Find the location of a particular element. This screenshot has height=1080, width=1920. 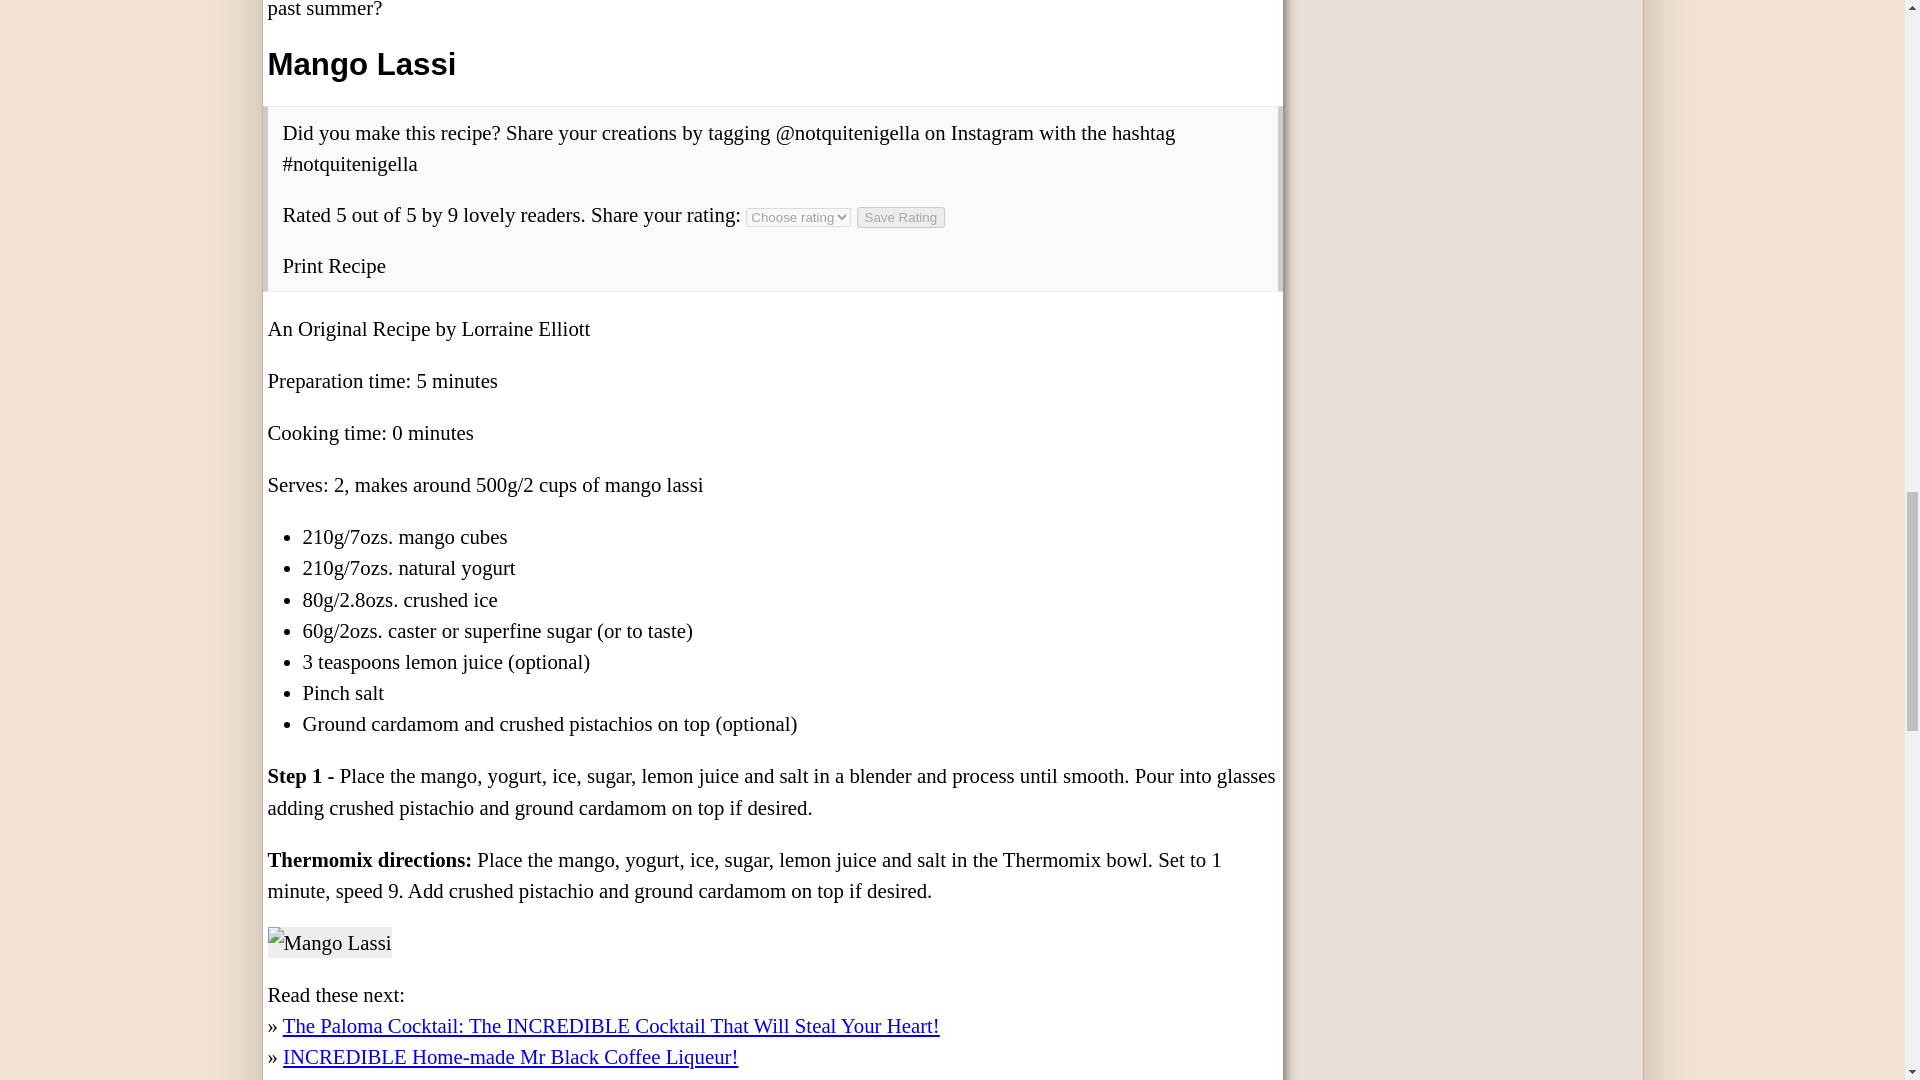

Save Rating is located at coordinates (901, 217).